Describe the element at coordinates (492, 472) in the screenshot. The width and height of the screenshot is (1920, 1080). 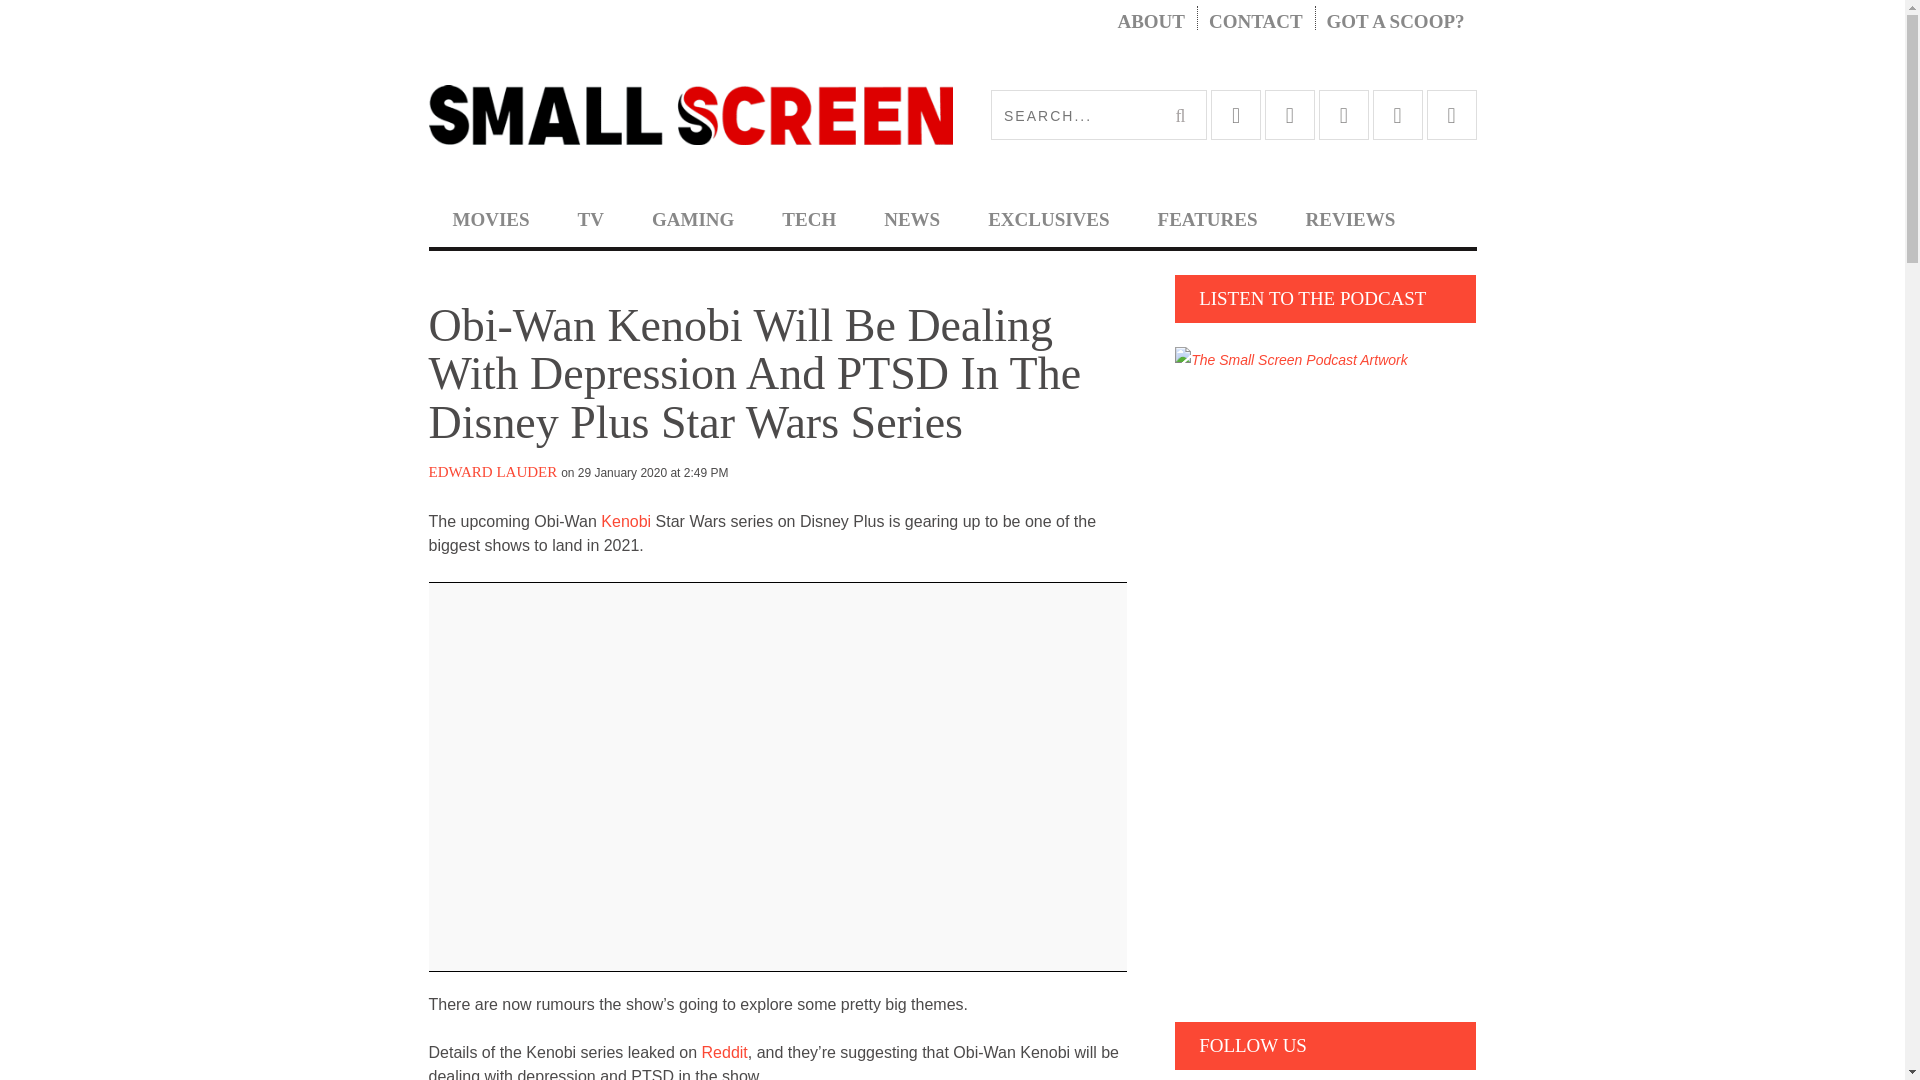
I see `Posts by Edward Lauder` at that location.